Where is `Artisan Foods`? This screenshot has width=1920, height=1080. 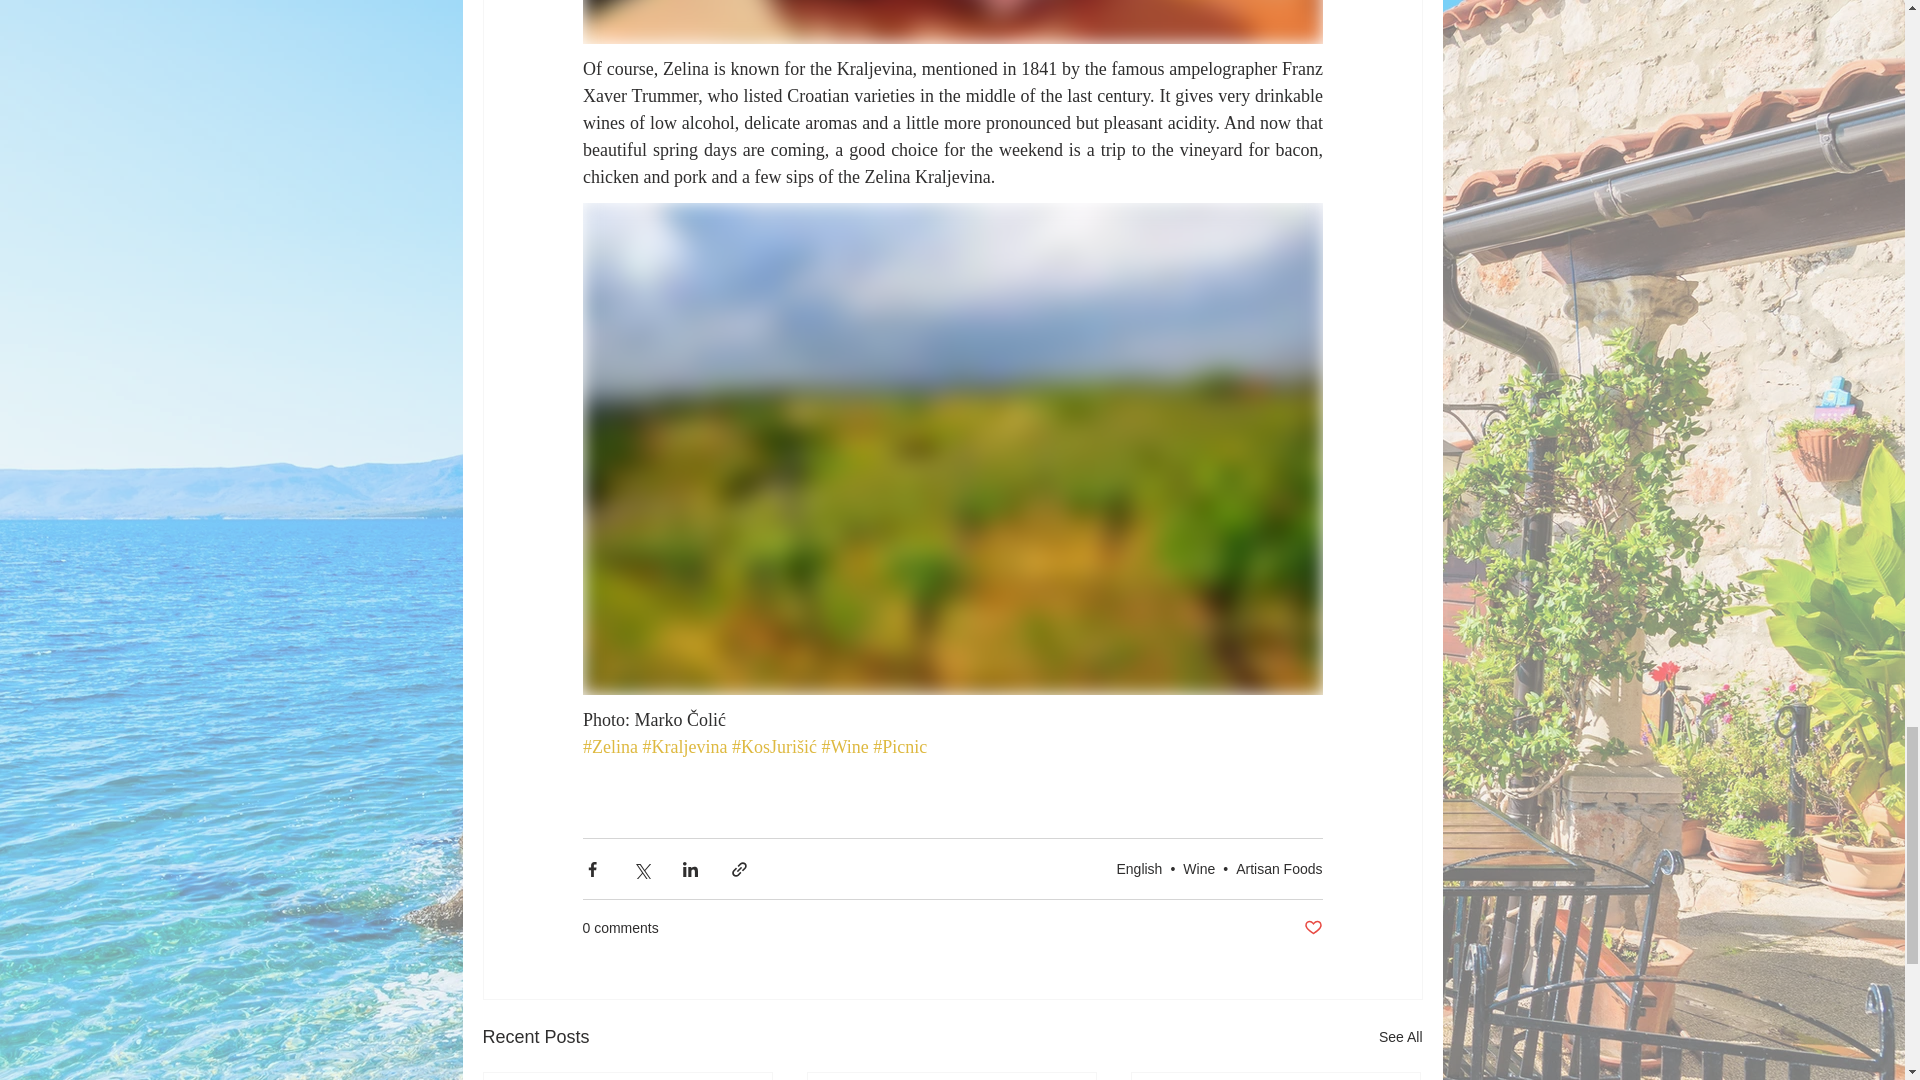
Artisan Foods is located at coordinates (1279, 868).